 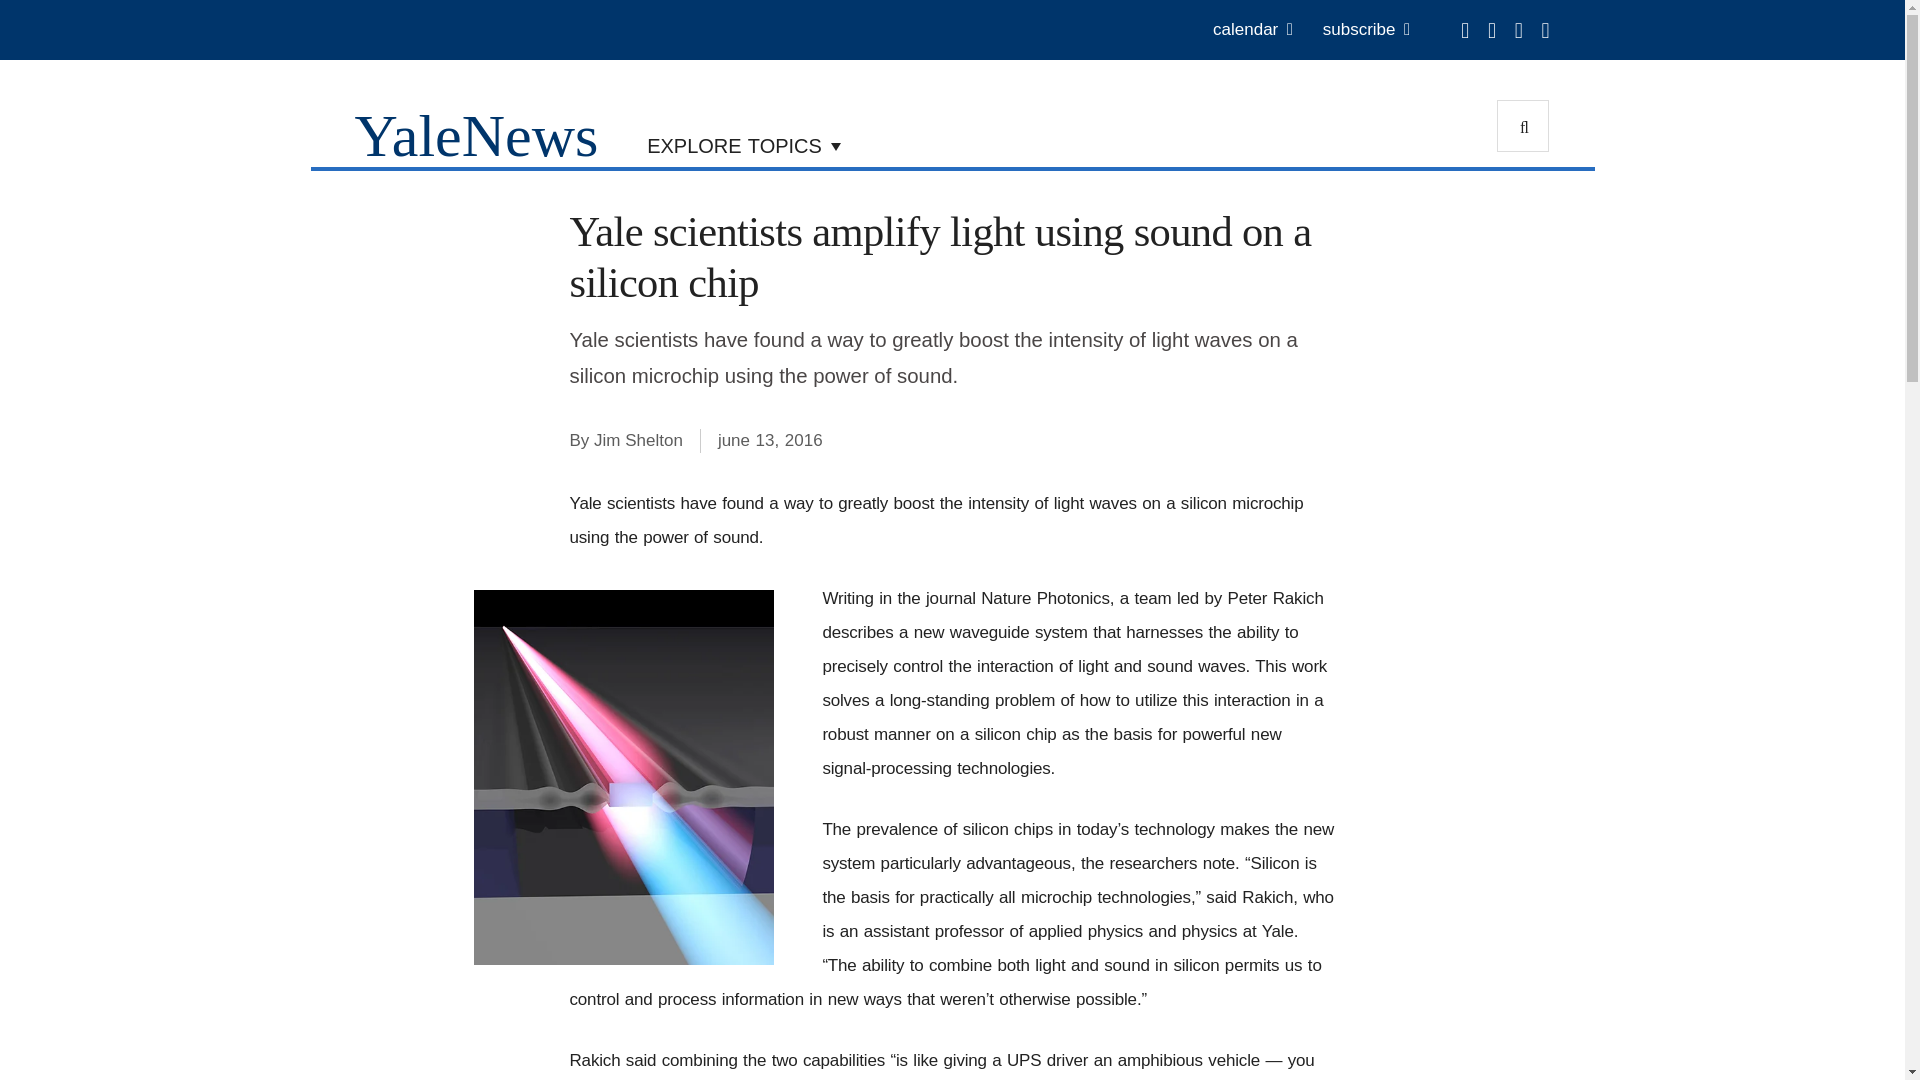 What do you see at coordinates (1366, 30) in the screenshot?
I see `subscribe` at bounding box center [1366, 30].